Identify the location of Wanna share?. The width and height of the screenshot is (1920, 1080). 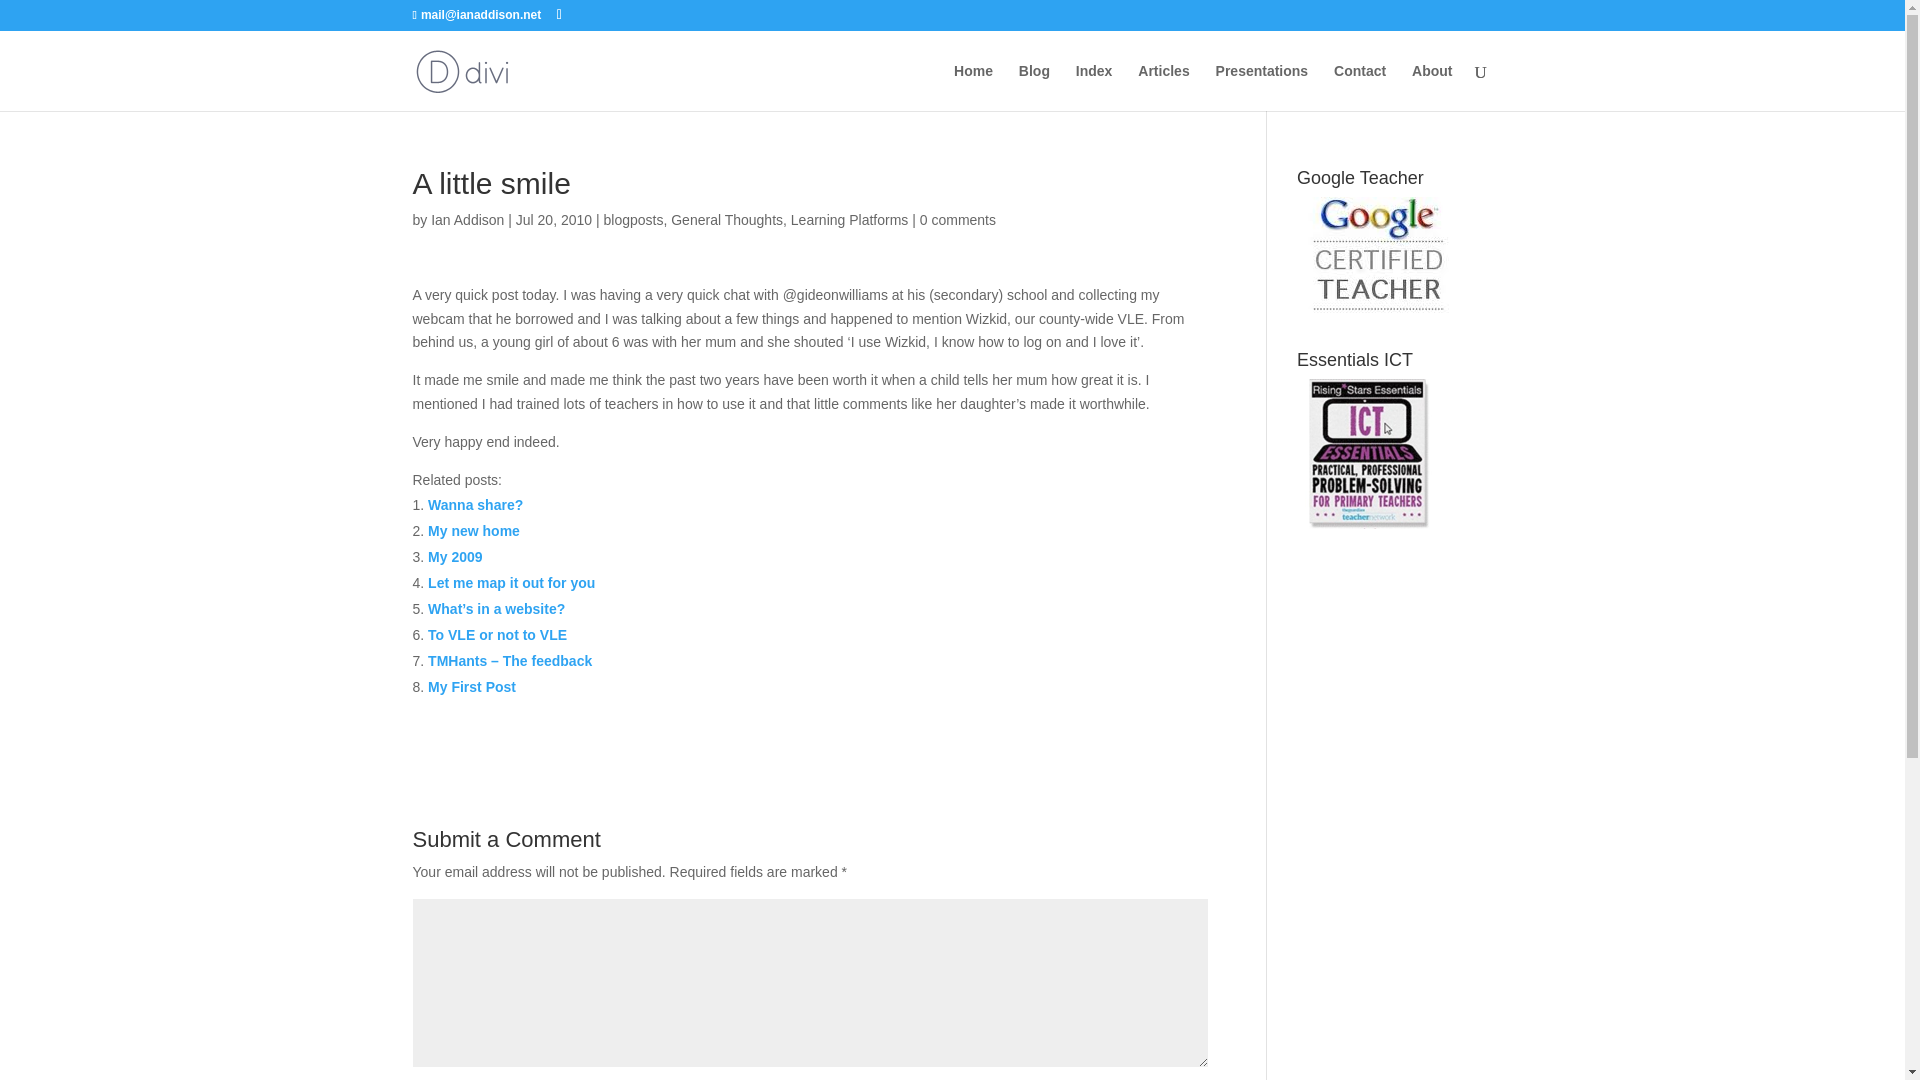
(475, 504).